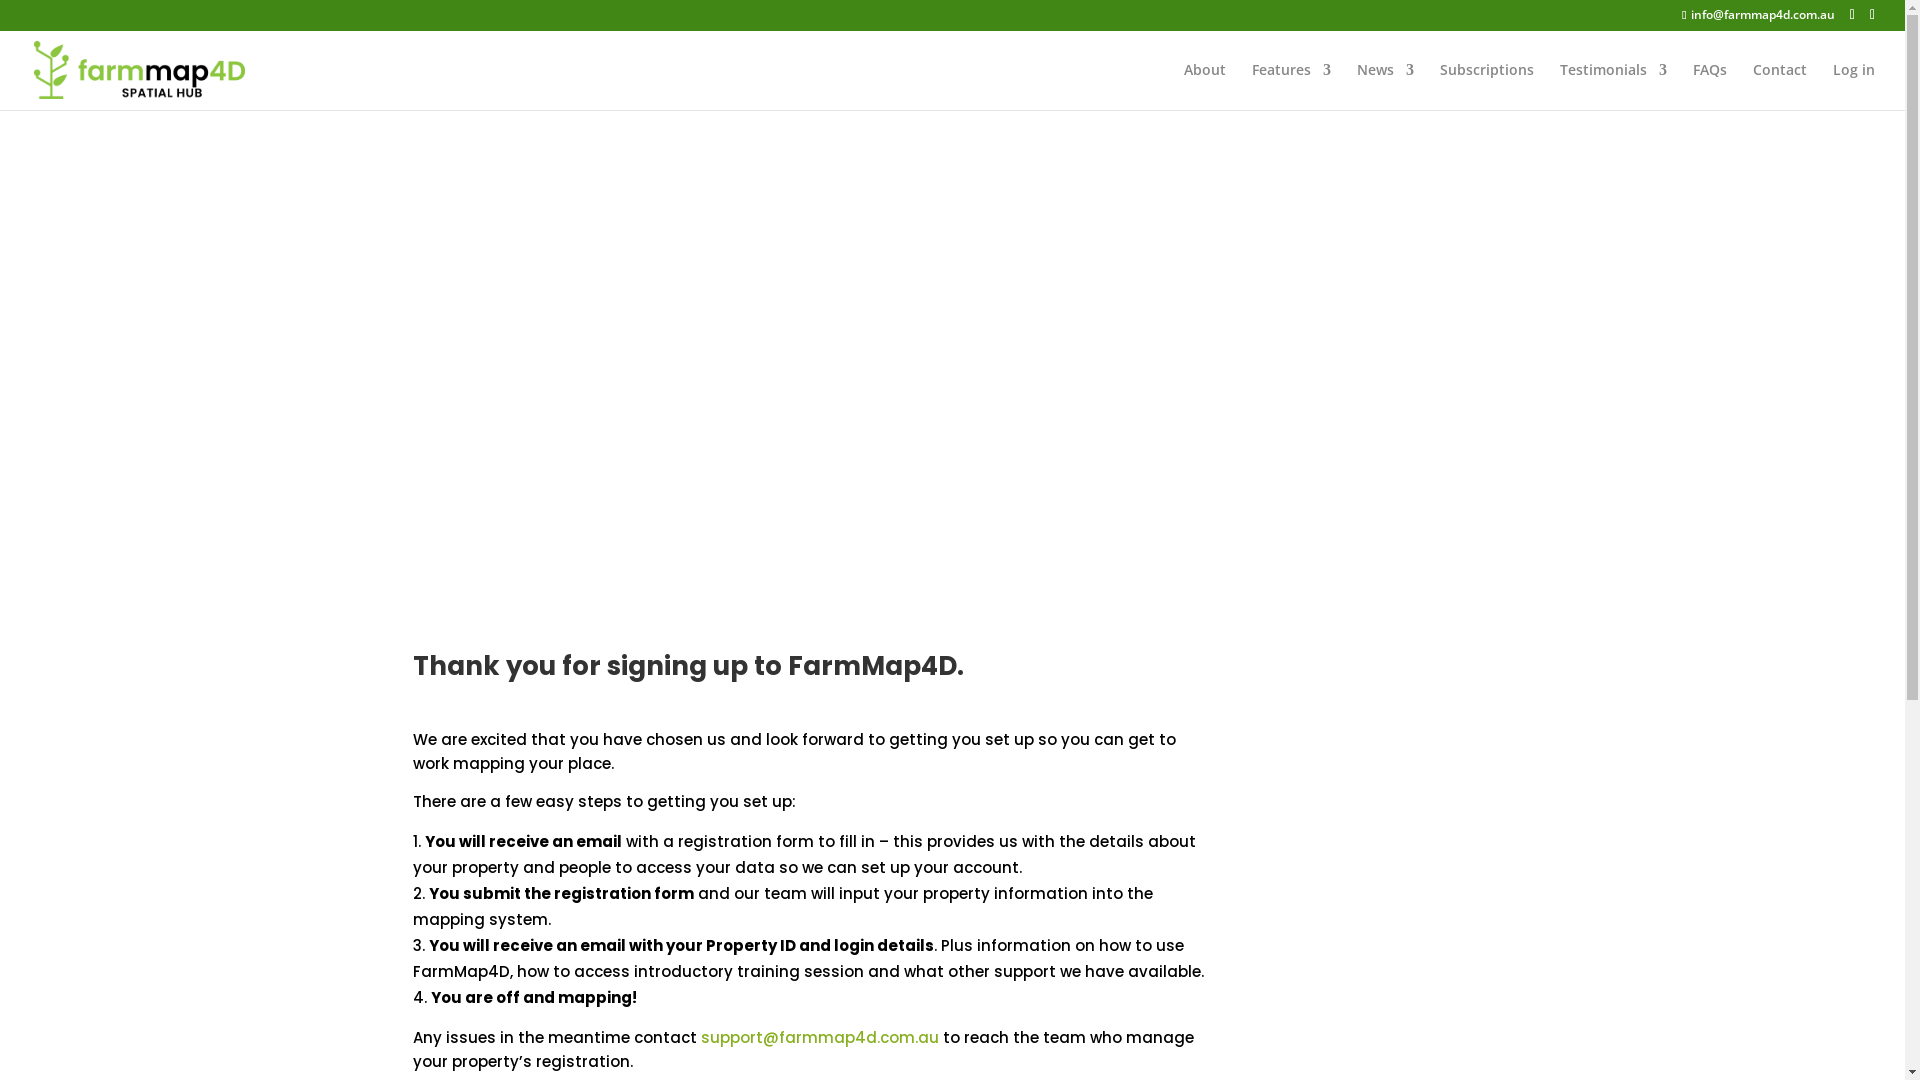 This screenshot has height=1080, width=1920. Describe the element at coordinates (1710, 86) in the screenshot. I see `FAQs` at that location.